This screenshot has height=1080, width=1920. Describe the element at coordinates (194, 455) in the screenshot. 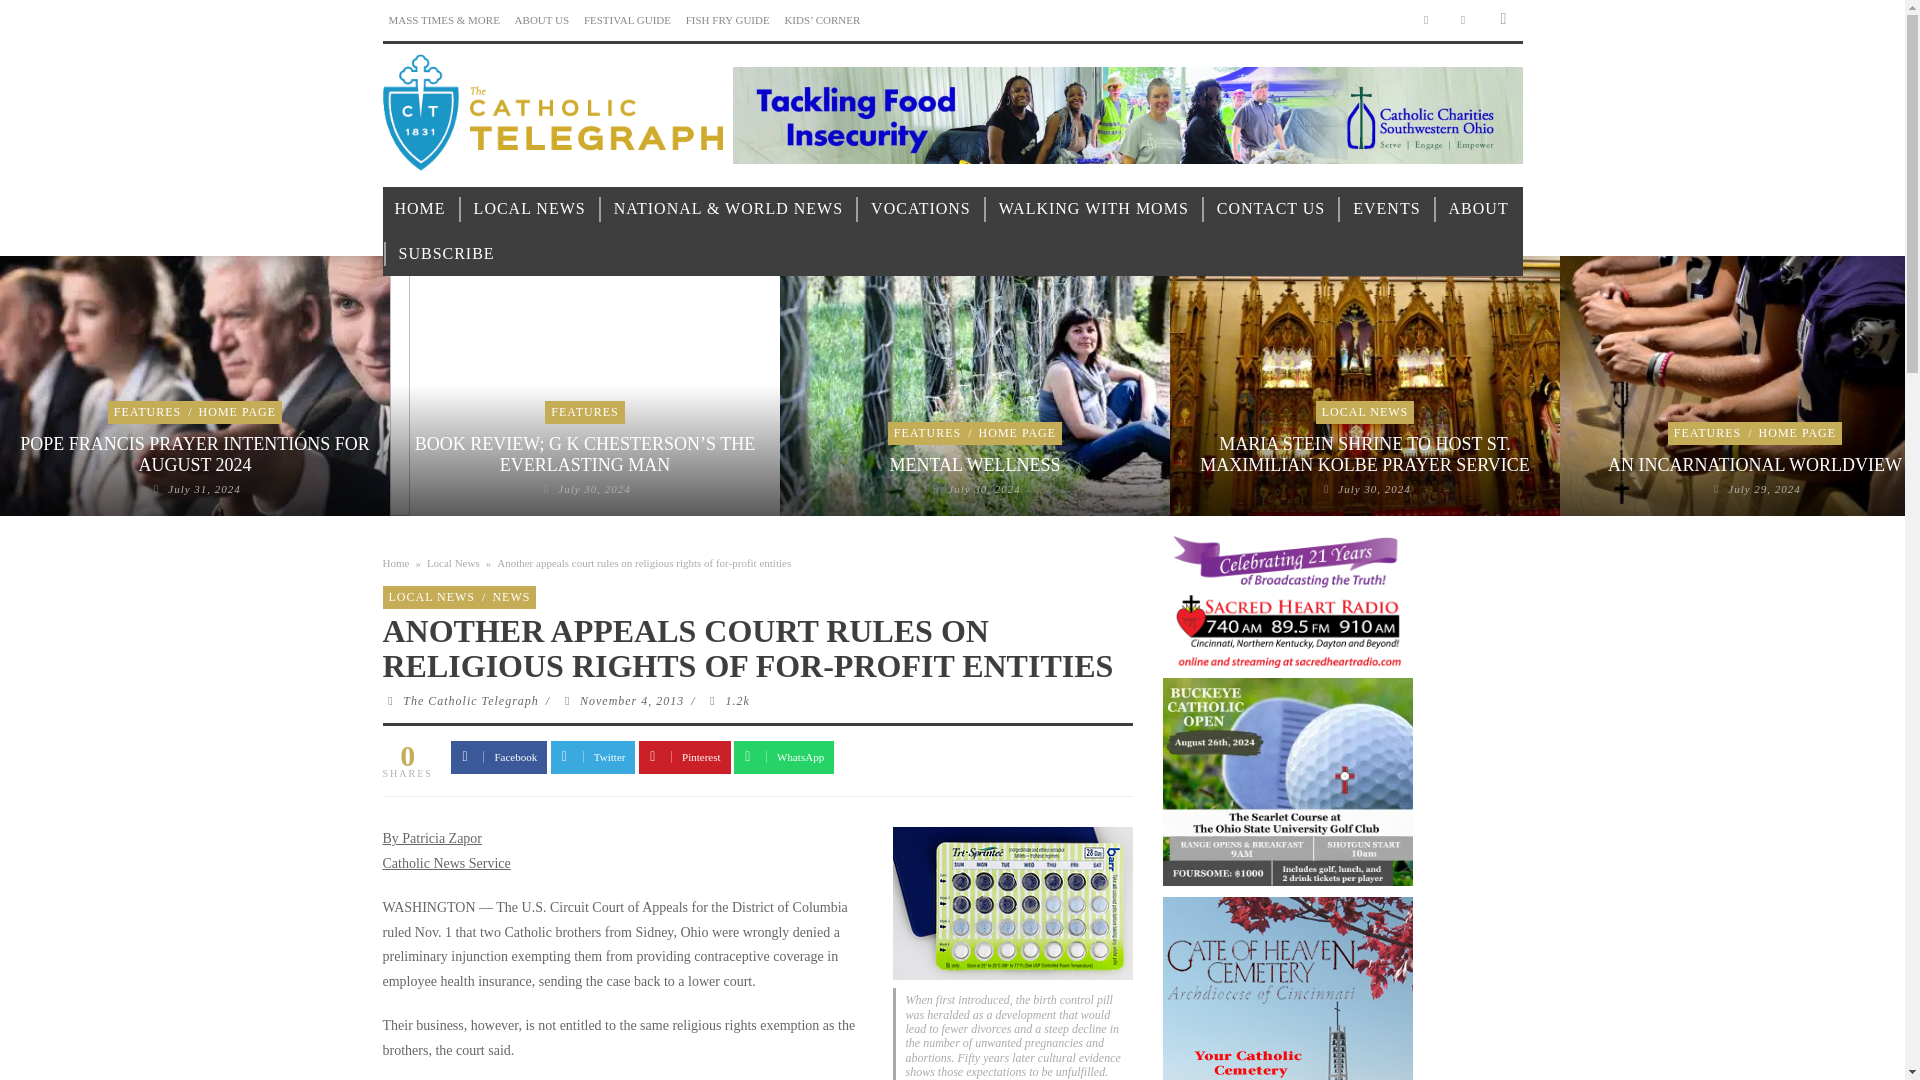

I see `Permalink to Pope Francis Prayer Intentions for August 2024` at that location.